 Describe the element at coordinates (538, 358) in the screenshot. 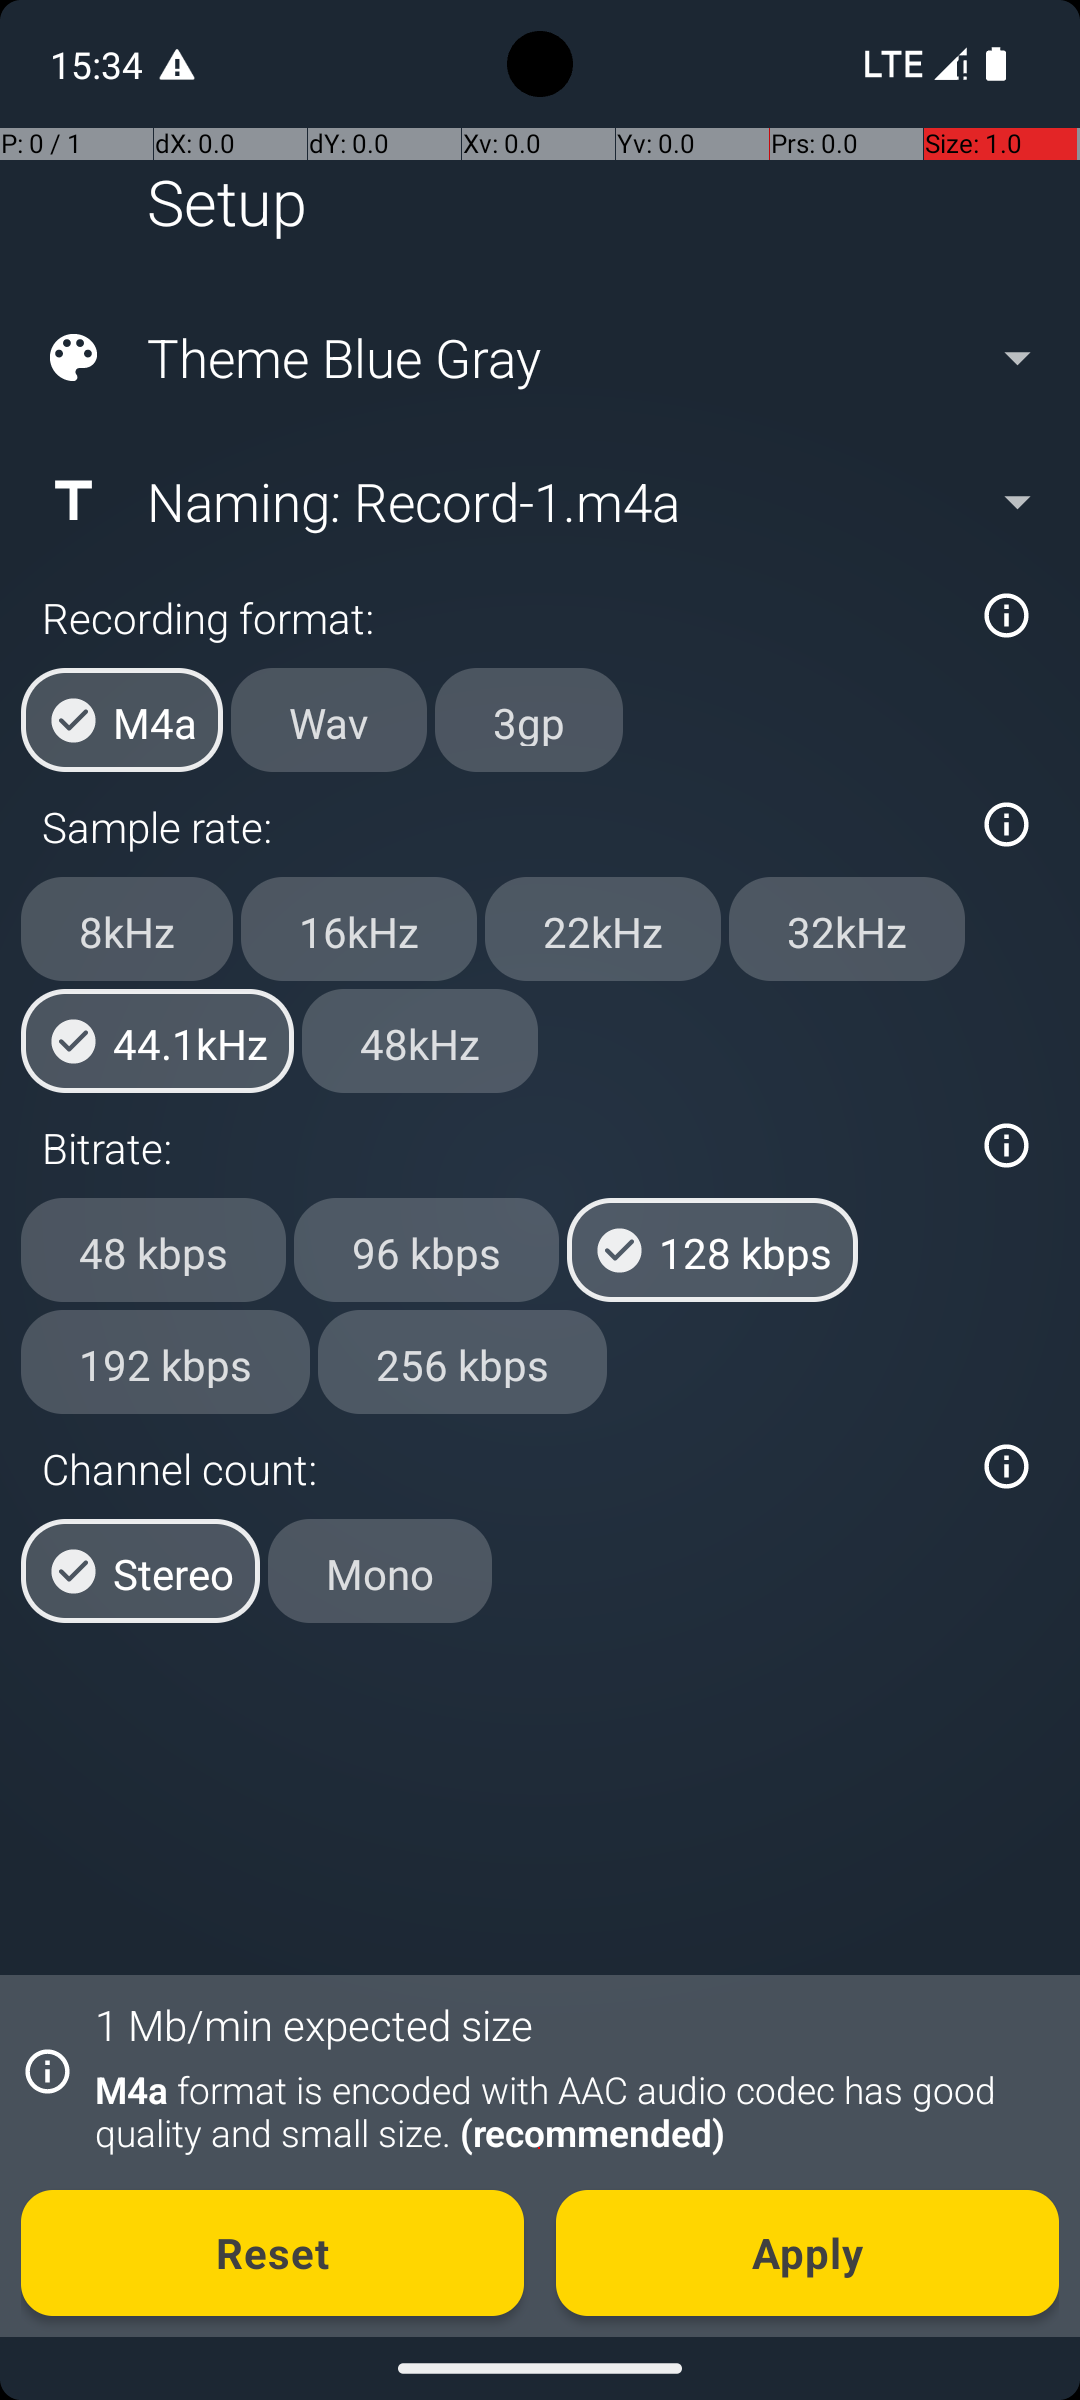

I see `Theme Blue Gray` at that location.